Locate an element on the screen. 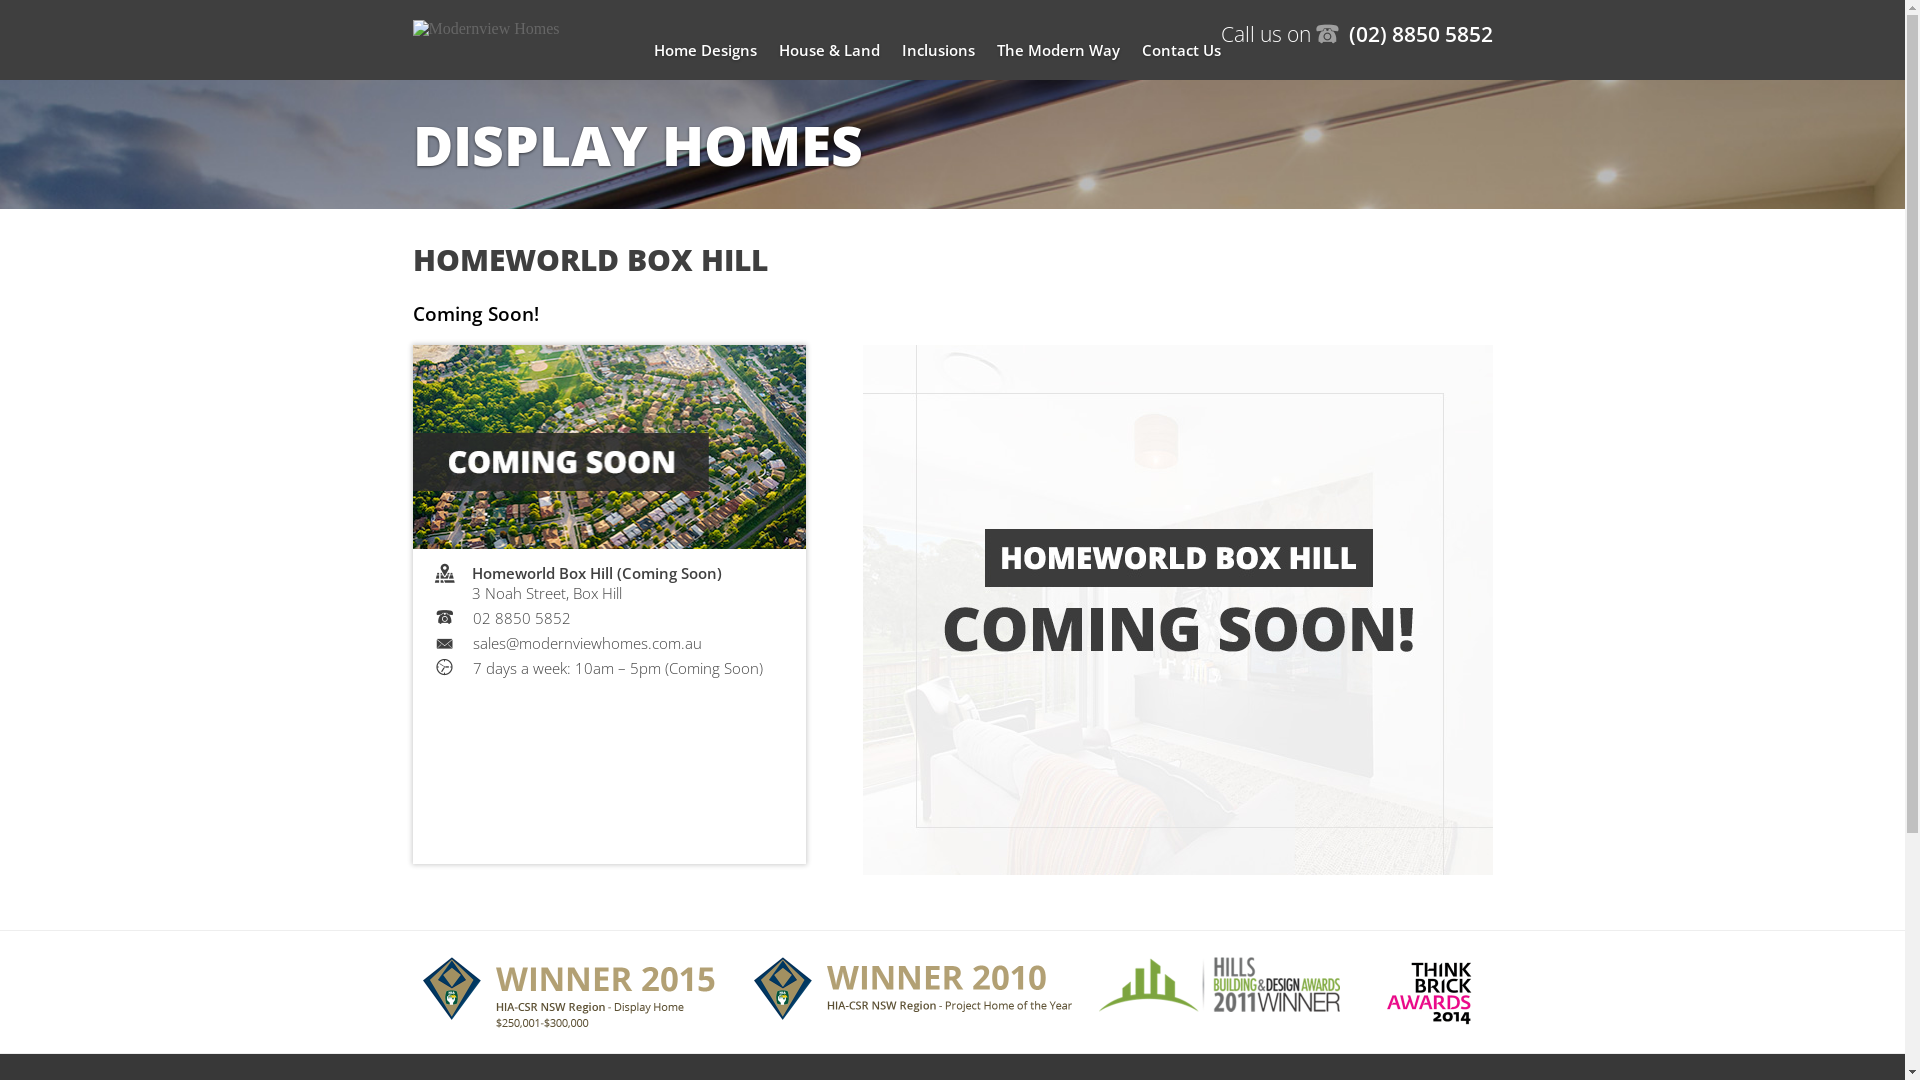  Home Designs is located at coordinates (706, 50).